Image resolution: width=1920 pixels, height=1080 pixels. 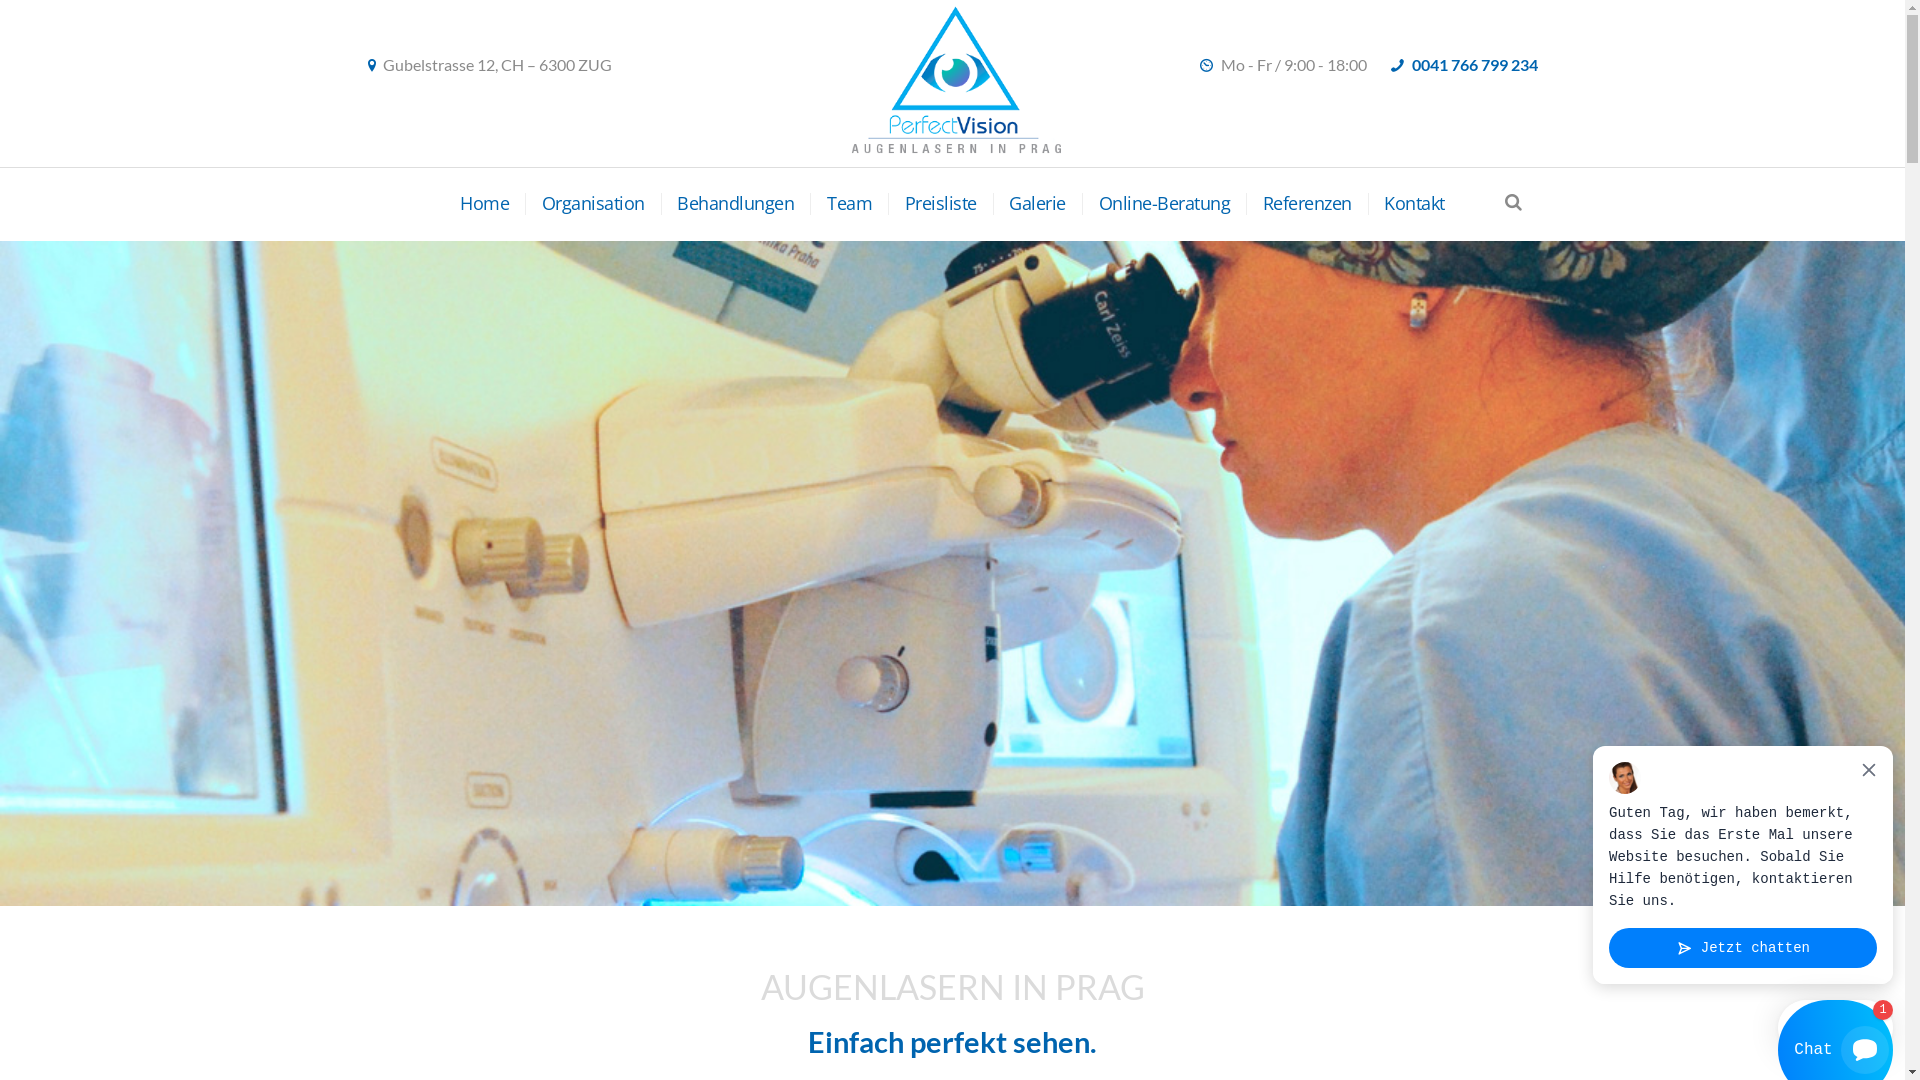 I want to click on Galerie, so click(x=1030, y=204).